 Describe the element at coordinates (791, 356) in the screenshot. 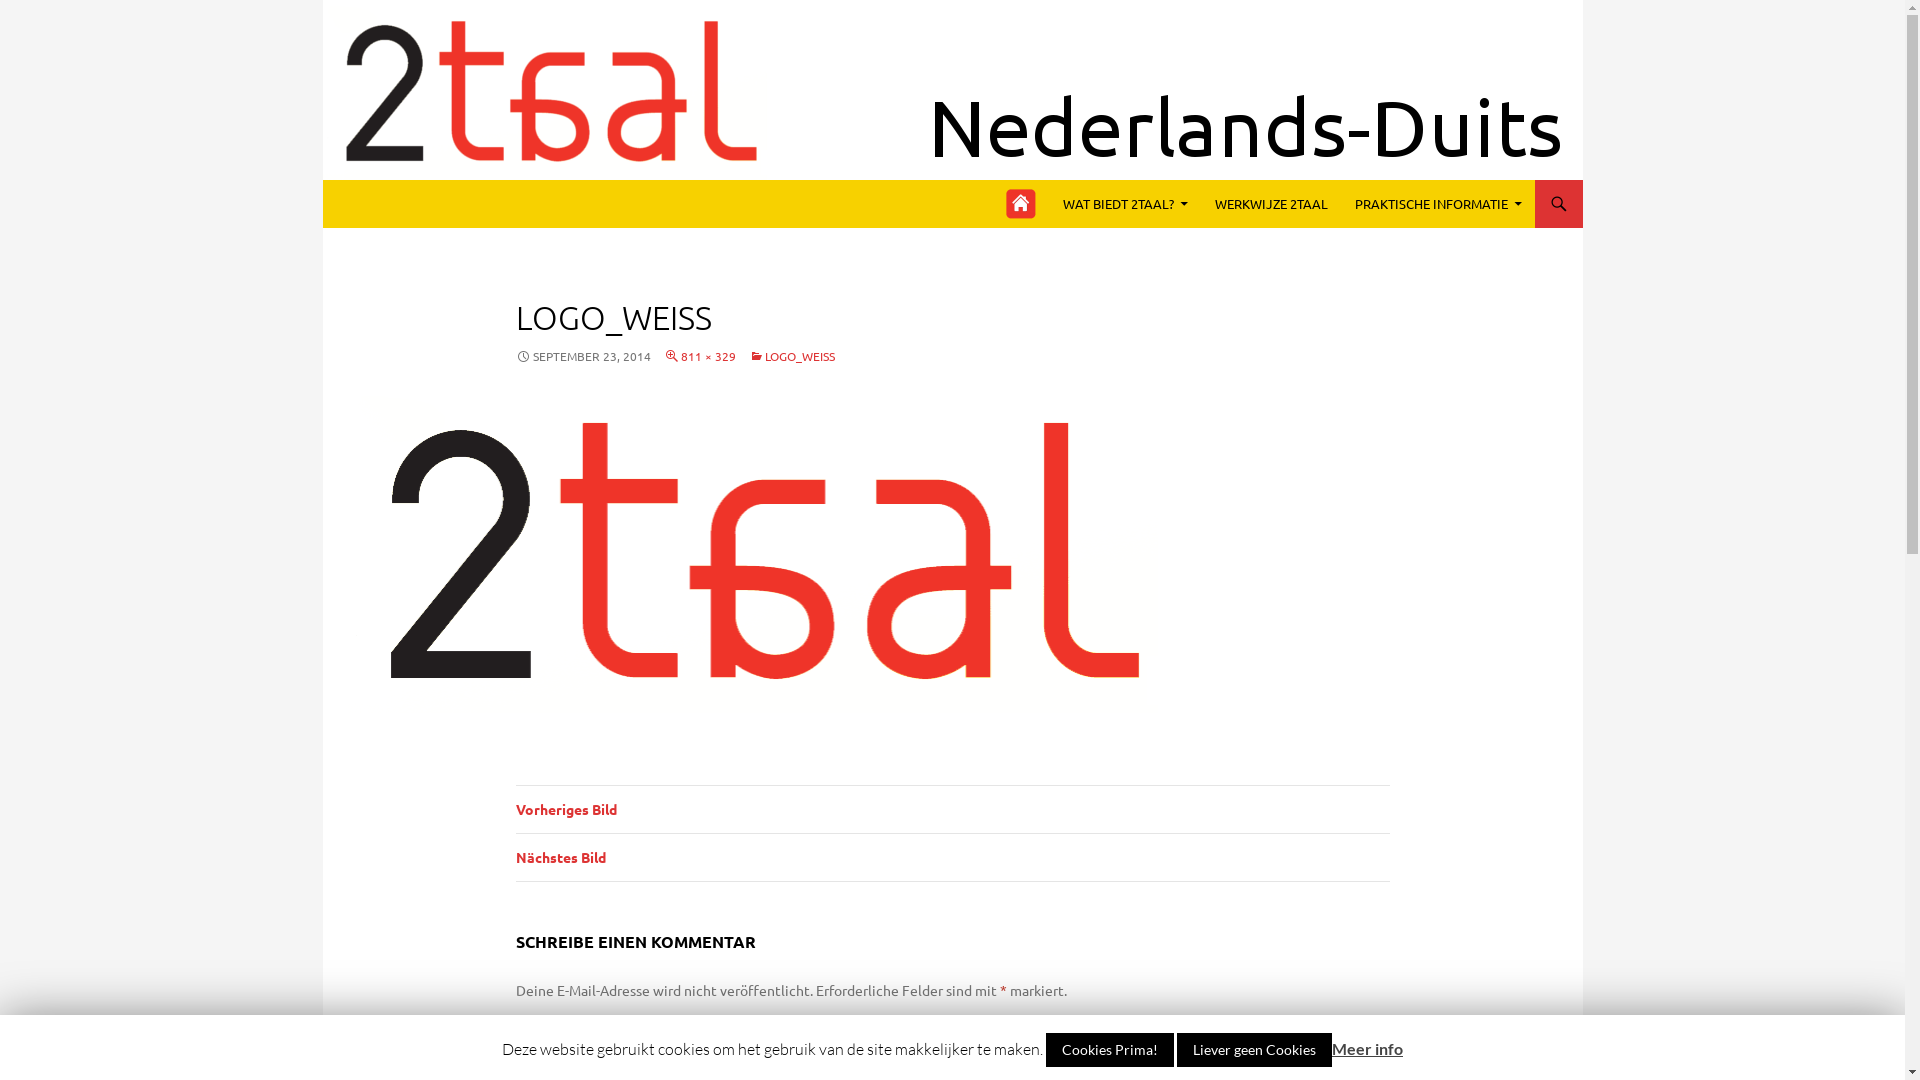

I see `LOGO_WEISS` at that location.